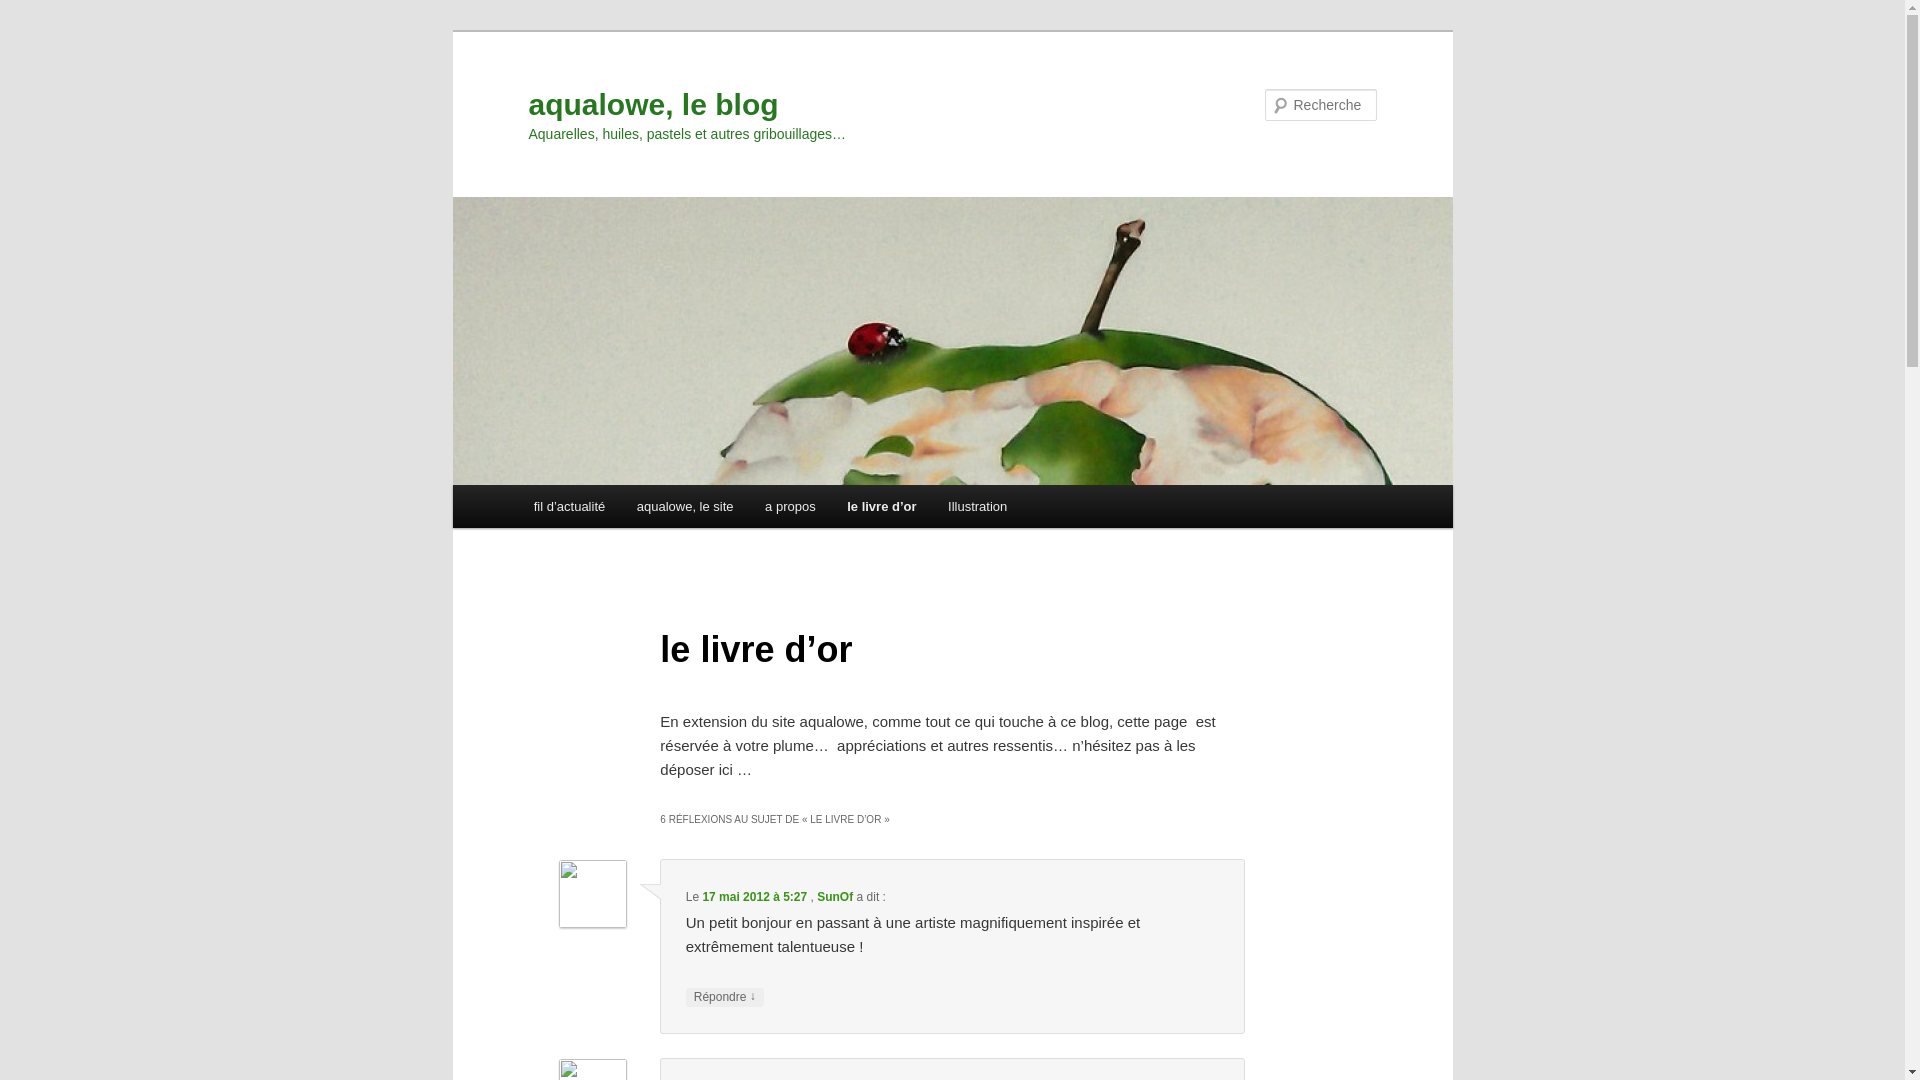 This screenshot has width=1920, height=1080. Describe the element at coordinates (653, 104) in the screenshot. I see `aqualowe, le blog` at that location.